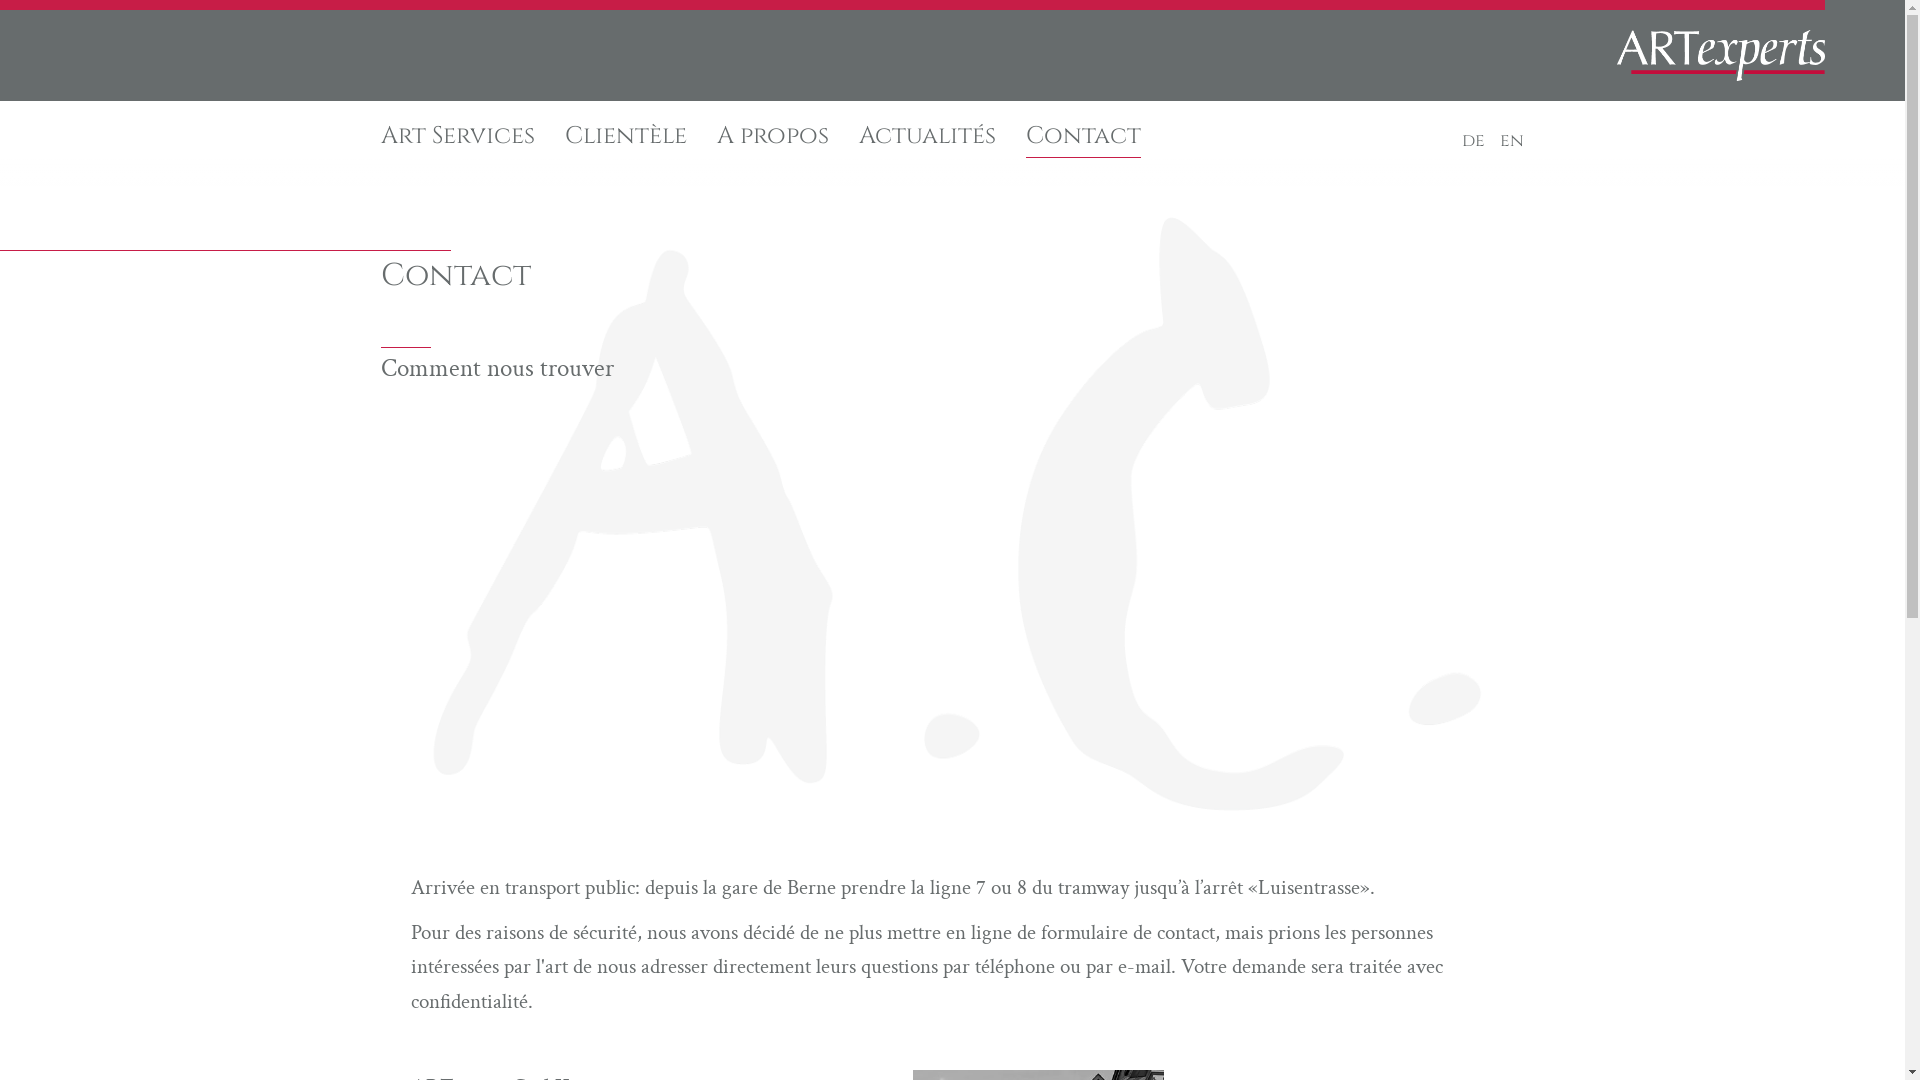 The width and height of the screenshot is (1920, 1080). What do you see at coordinates (458, 136) in the screenshot?
I see `Art Services` at bounding box center [458, 136].